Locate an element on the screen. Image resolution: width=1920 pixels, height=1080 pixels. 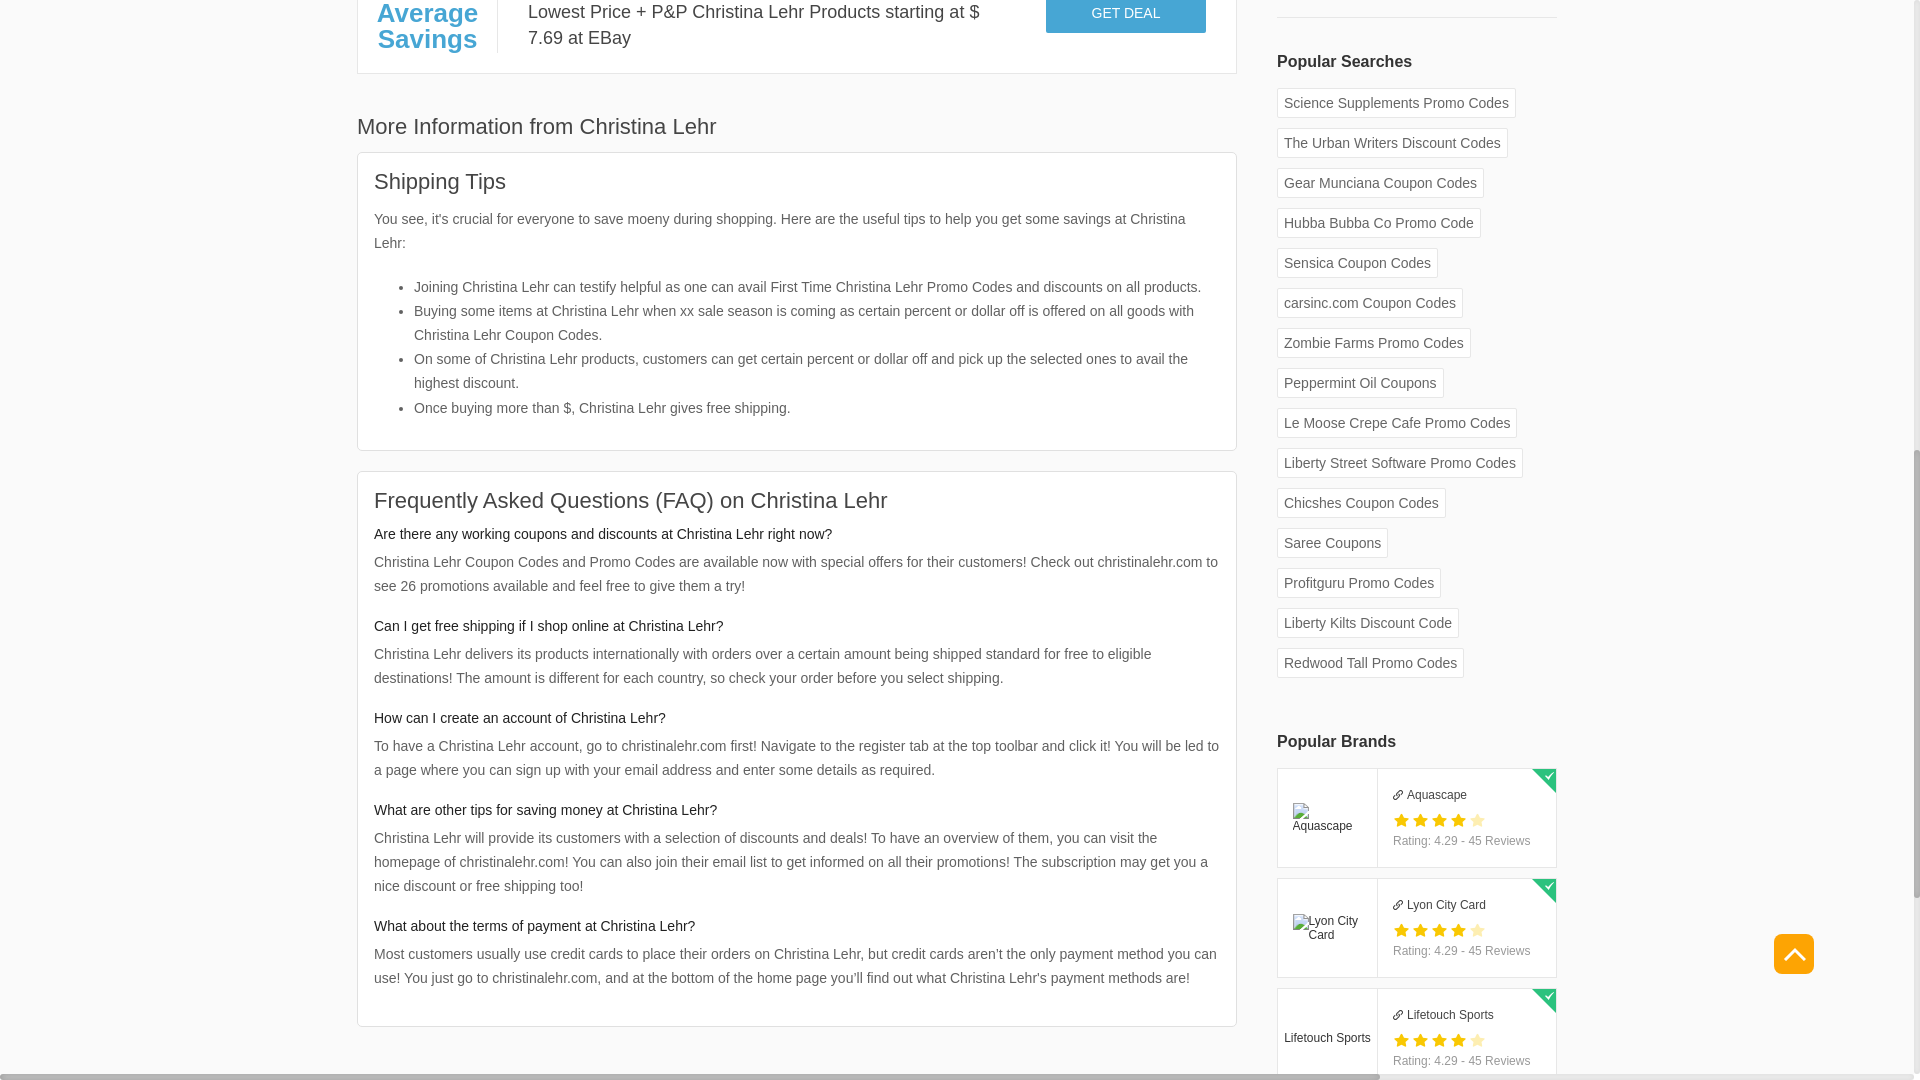
Liberty Street Software Promo Codes is located at coordinates (1399, 463).